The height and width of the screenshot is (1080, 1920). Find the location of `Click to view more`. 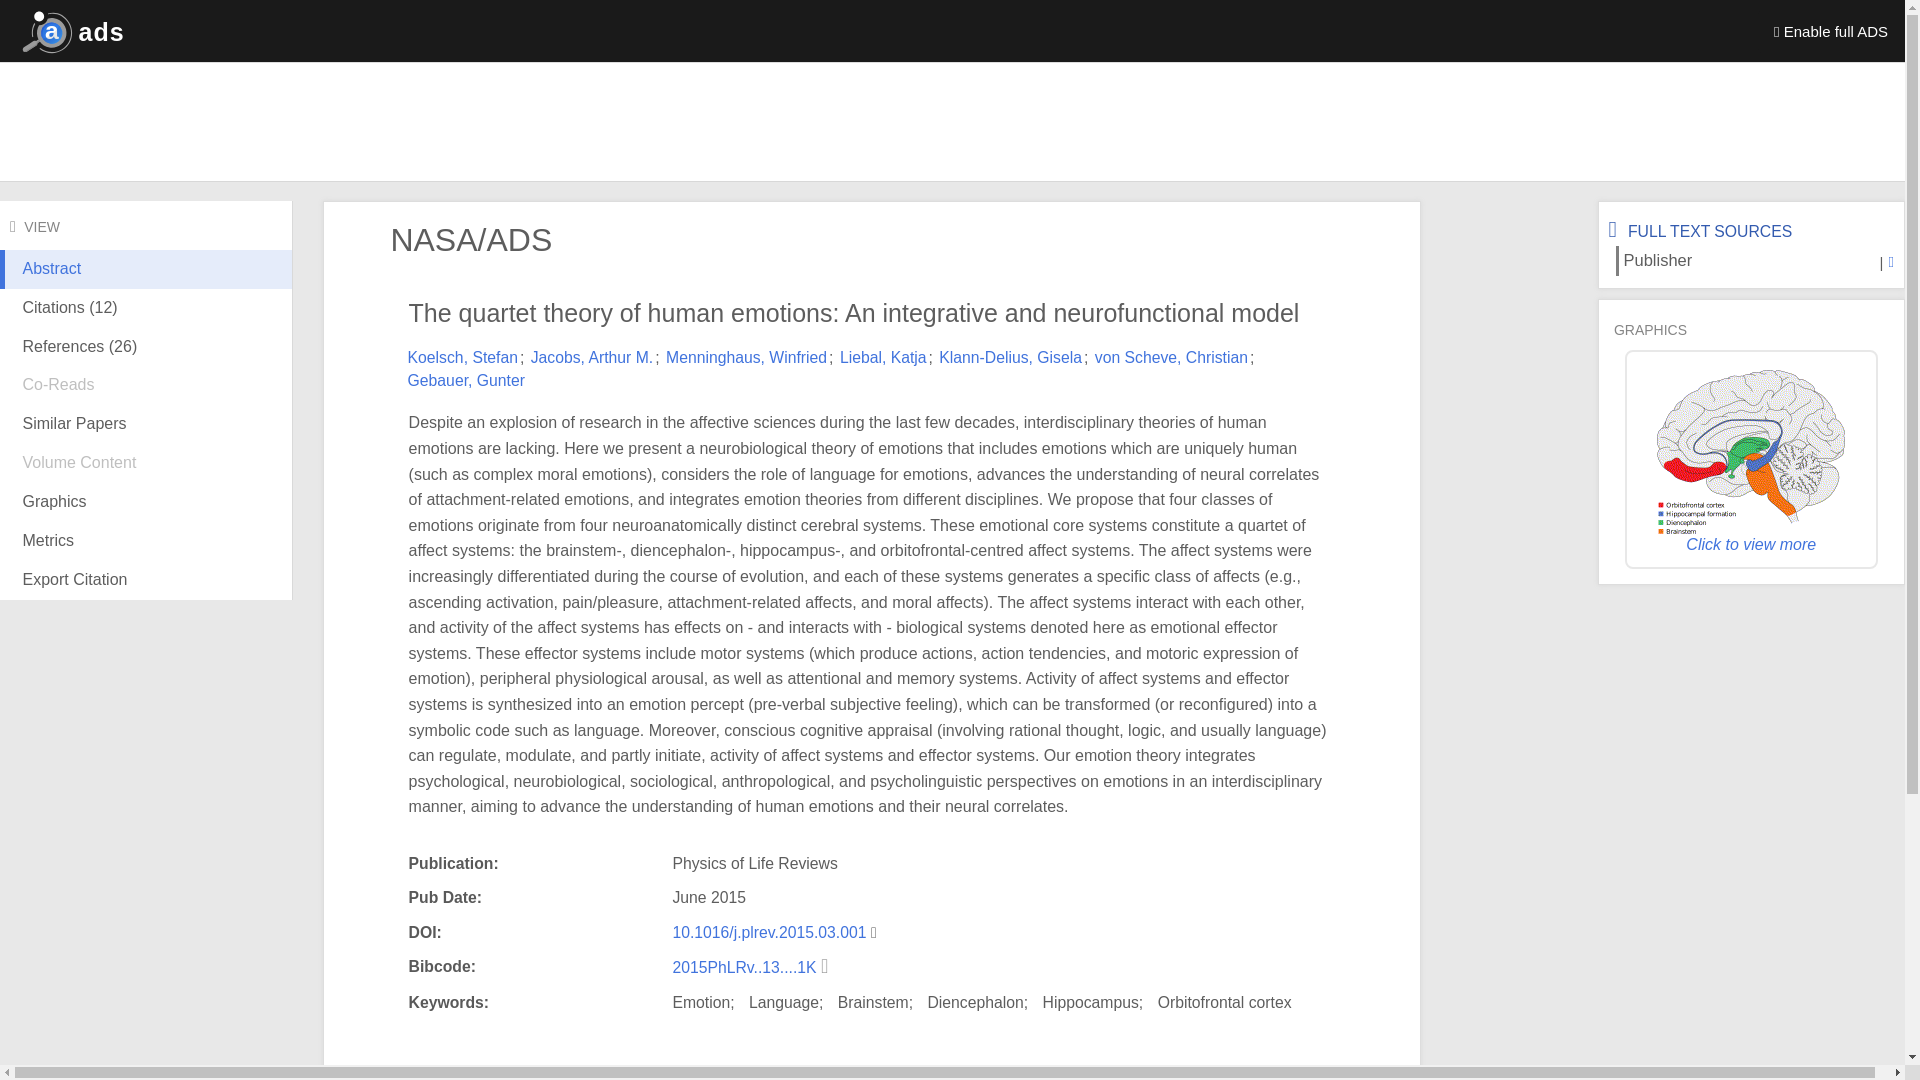

Click to view more is located at coordinates (1750, 464).